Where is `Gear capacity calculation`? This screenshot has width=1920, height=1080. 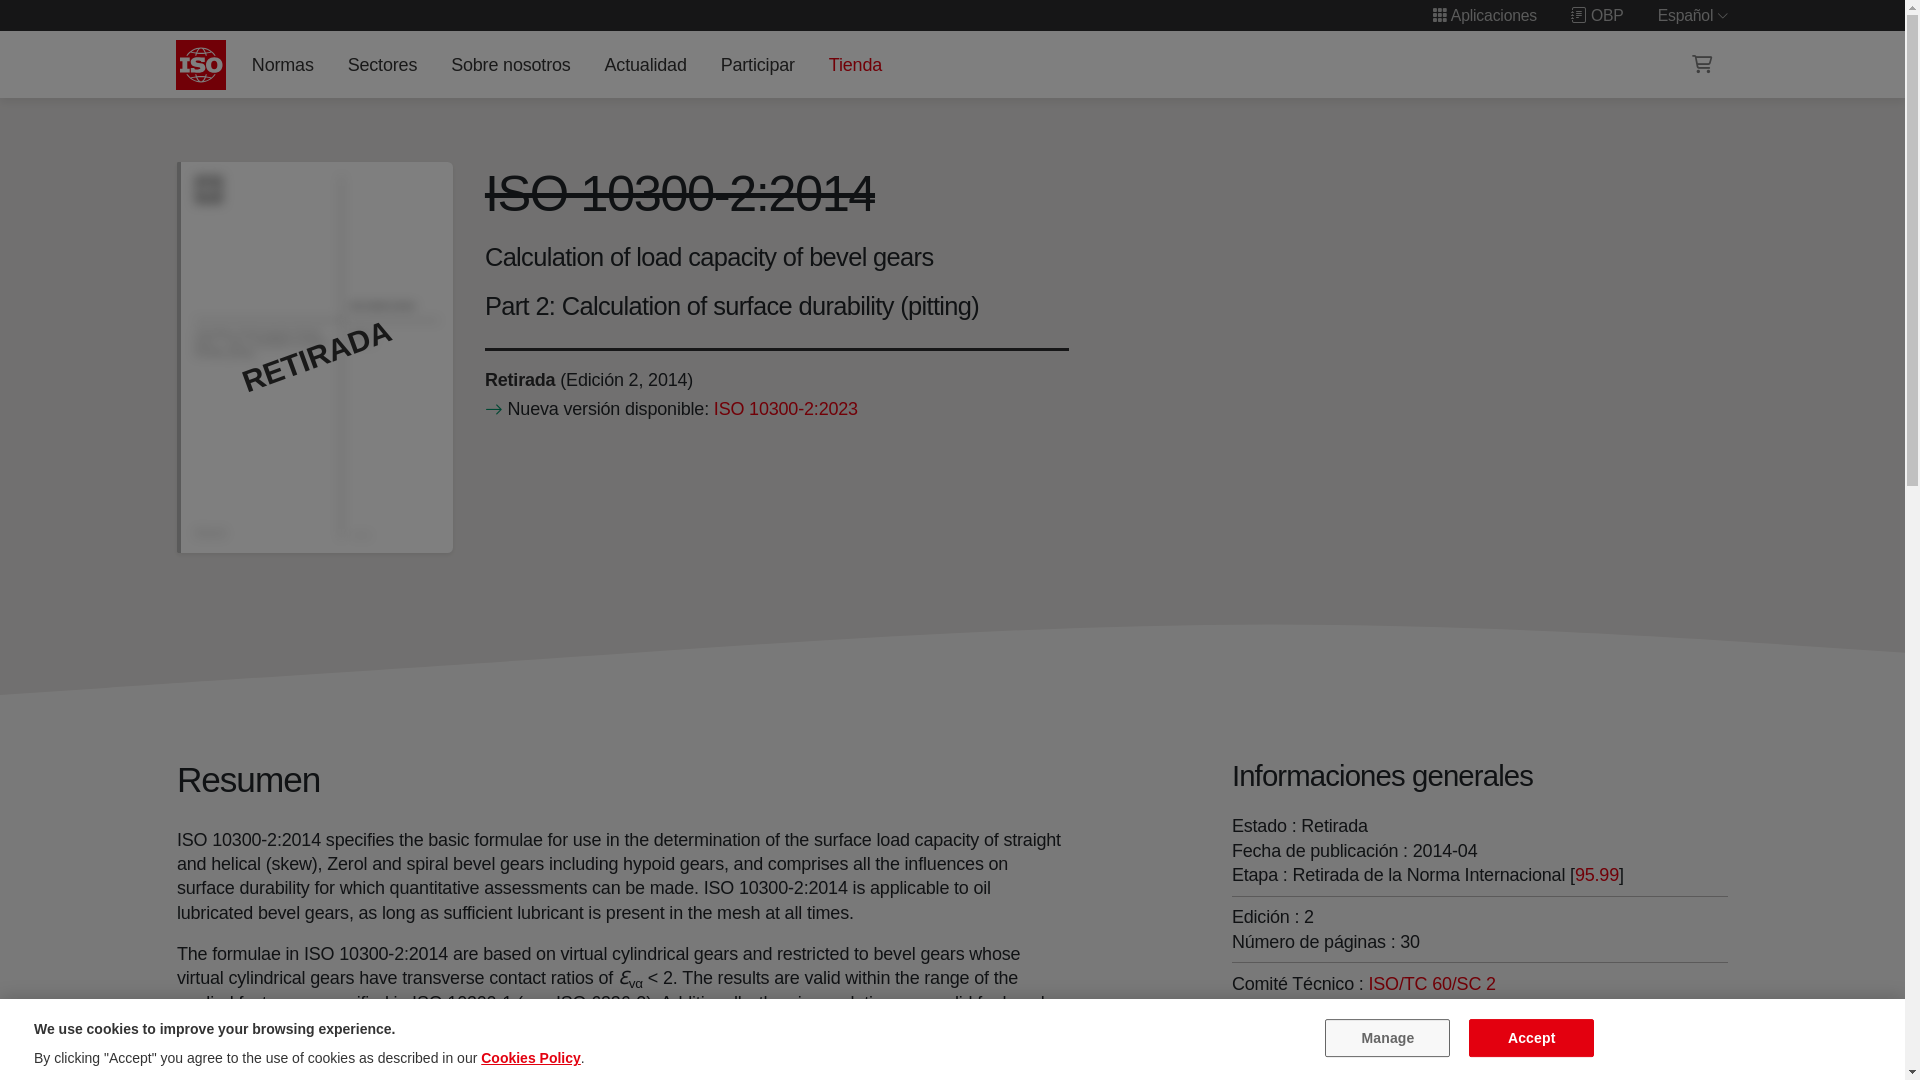 Gear capacity calculation is located at coordinates (1432, 984).